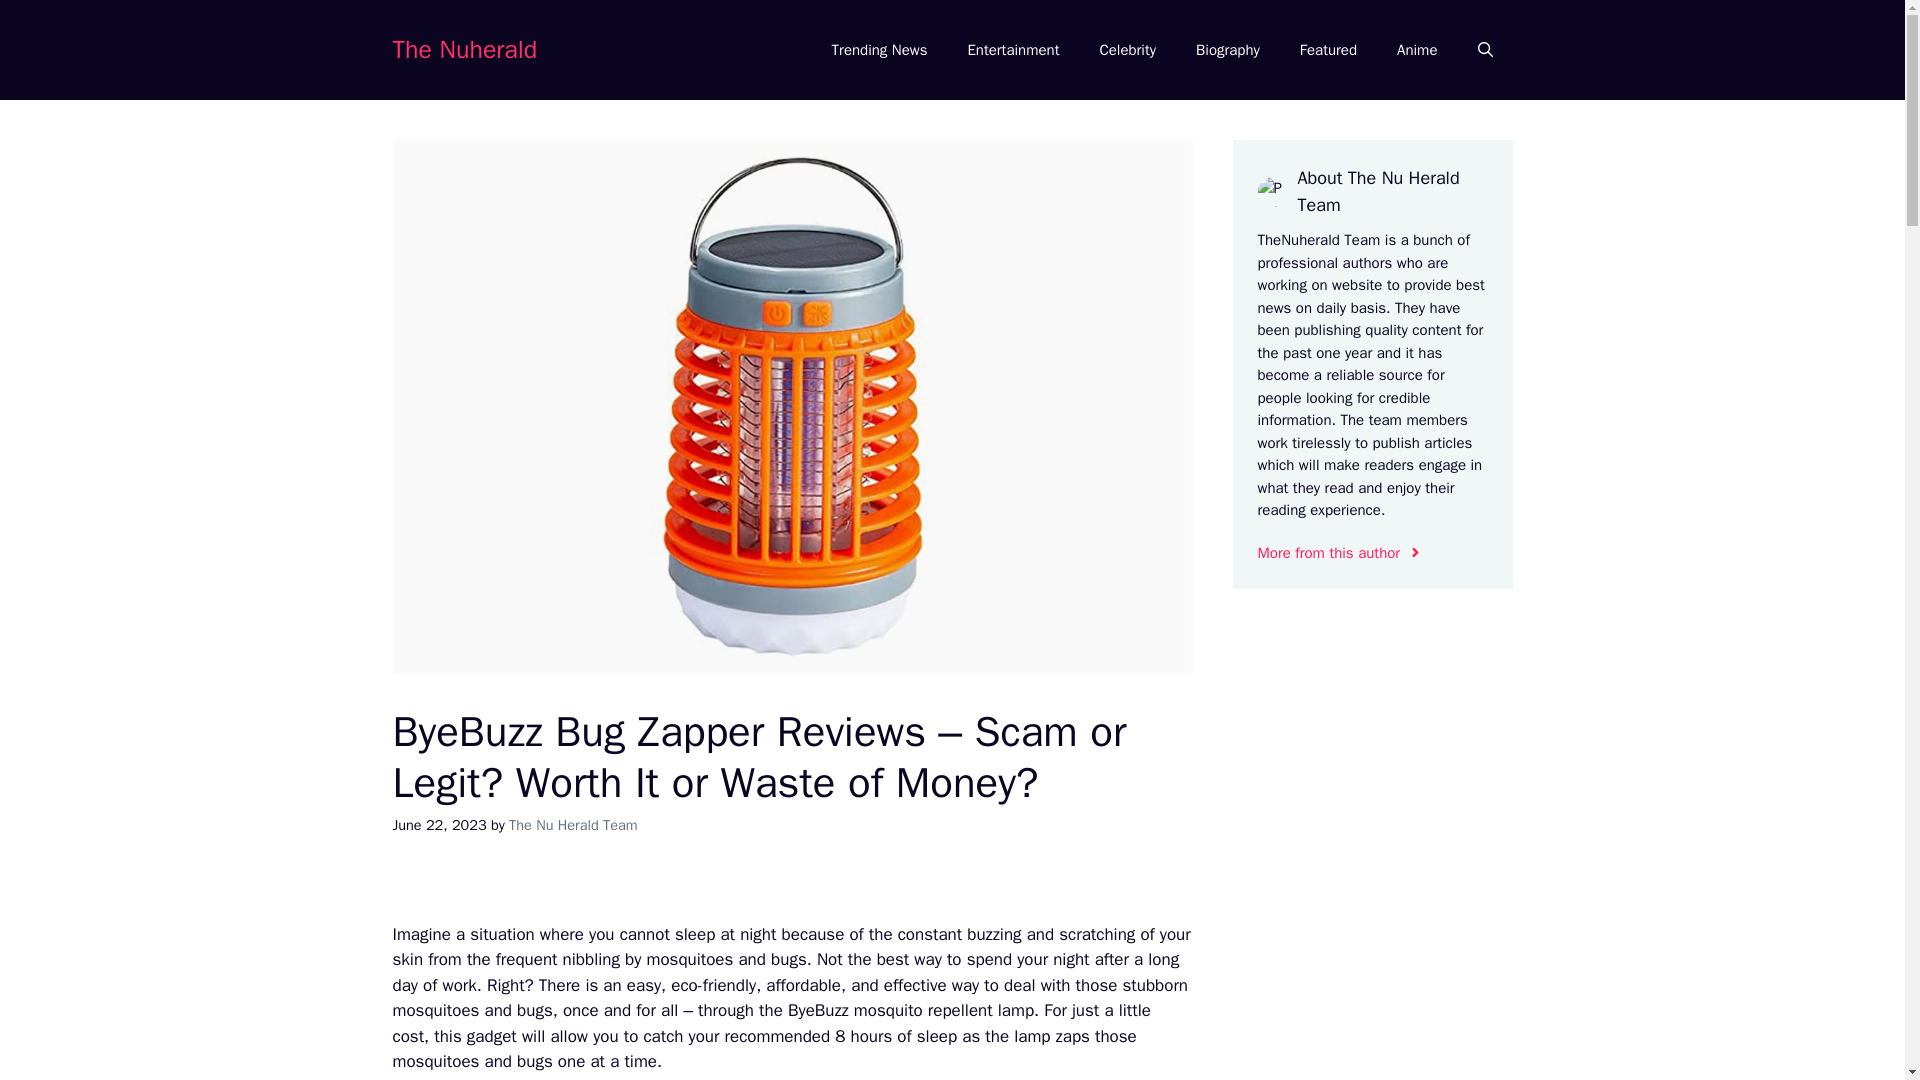  Describe the element at coordinates (572, 824) in the screenshot. I see `View all posts by The Nu Herald Team` at that location.